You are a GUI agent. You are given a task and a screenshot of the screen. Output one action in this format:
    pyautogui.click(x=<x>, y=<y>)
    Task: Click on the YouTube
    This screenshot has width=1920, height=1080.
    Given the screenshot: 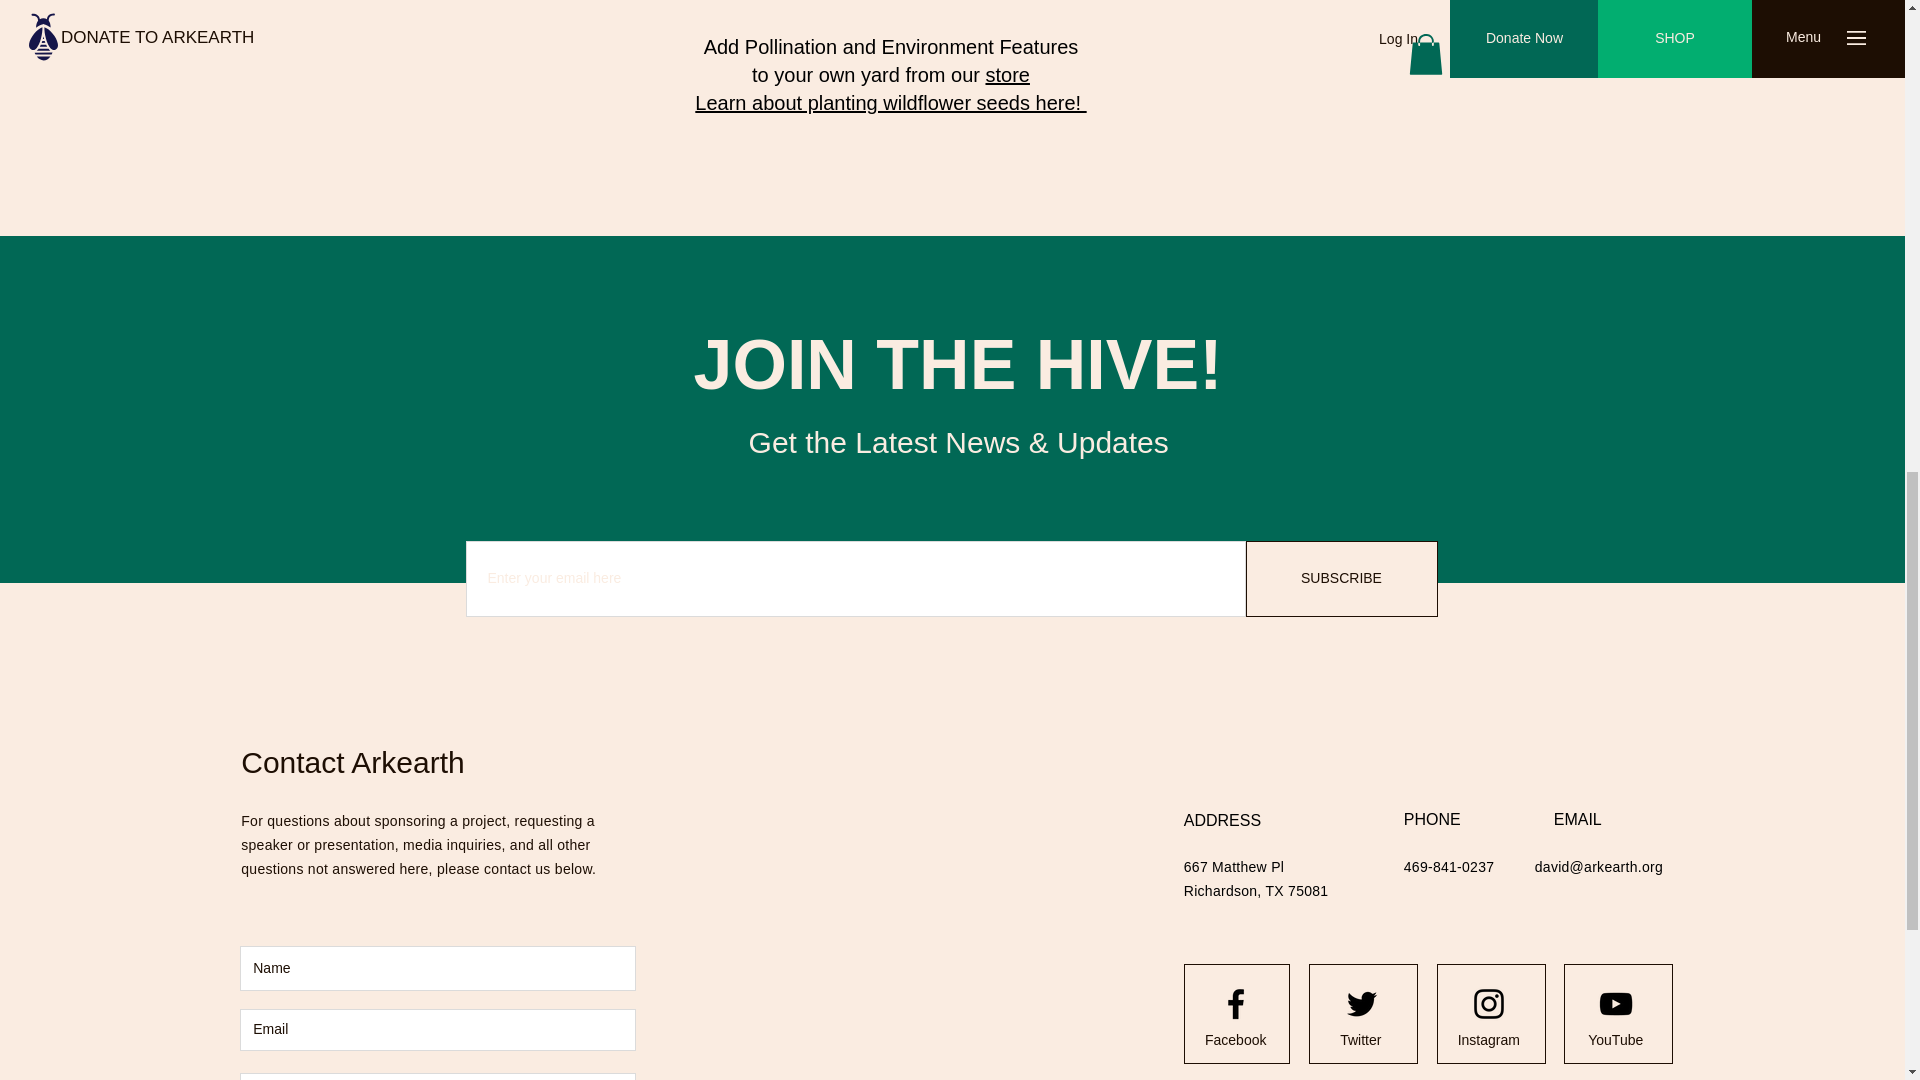 What is the action you would take?
    pyautogui.click(x=1615, y=1040)
    